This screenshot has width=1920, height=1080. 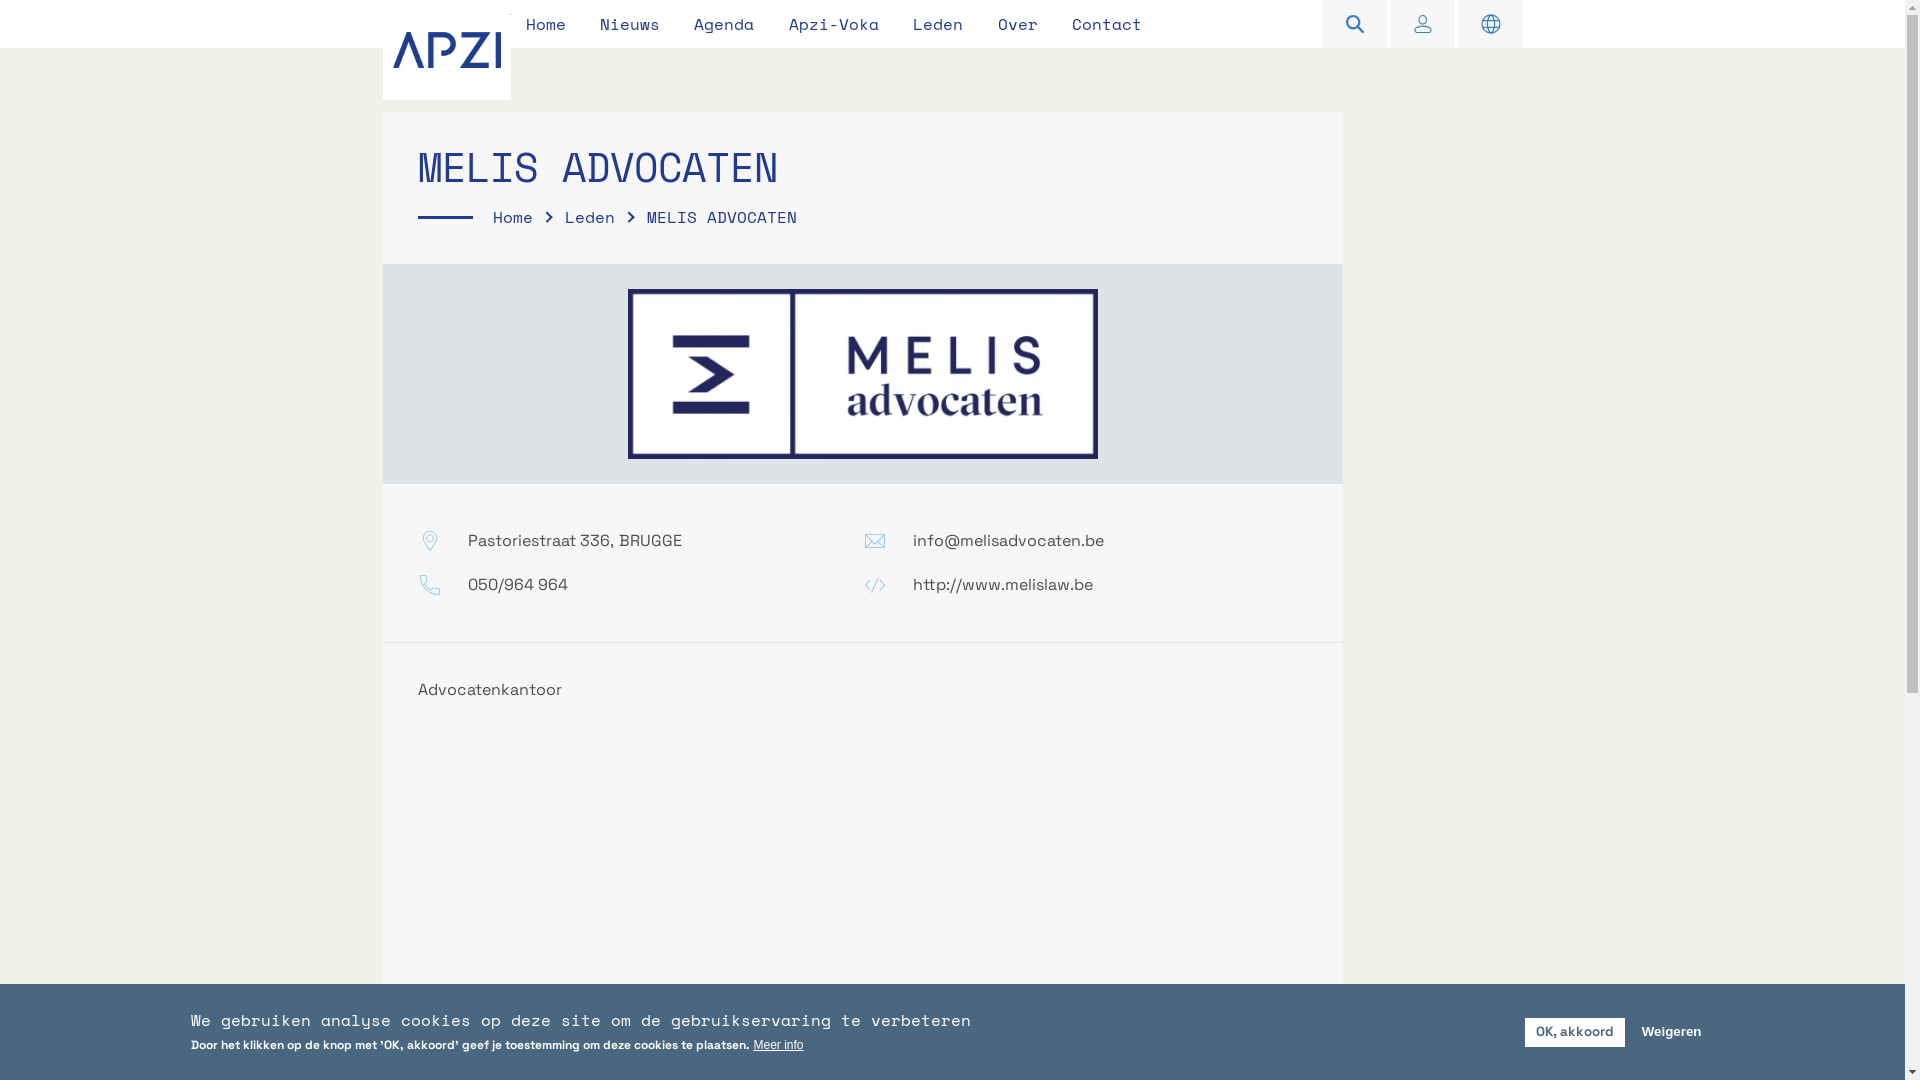 What do you see at coordinates (630, 24) in the screenshot?
I see `Nieuws` at bounding box center [630, 24].